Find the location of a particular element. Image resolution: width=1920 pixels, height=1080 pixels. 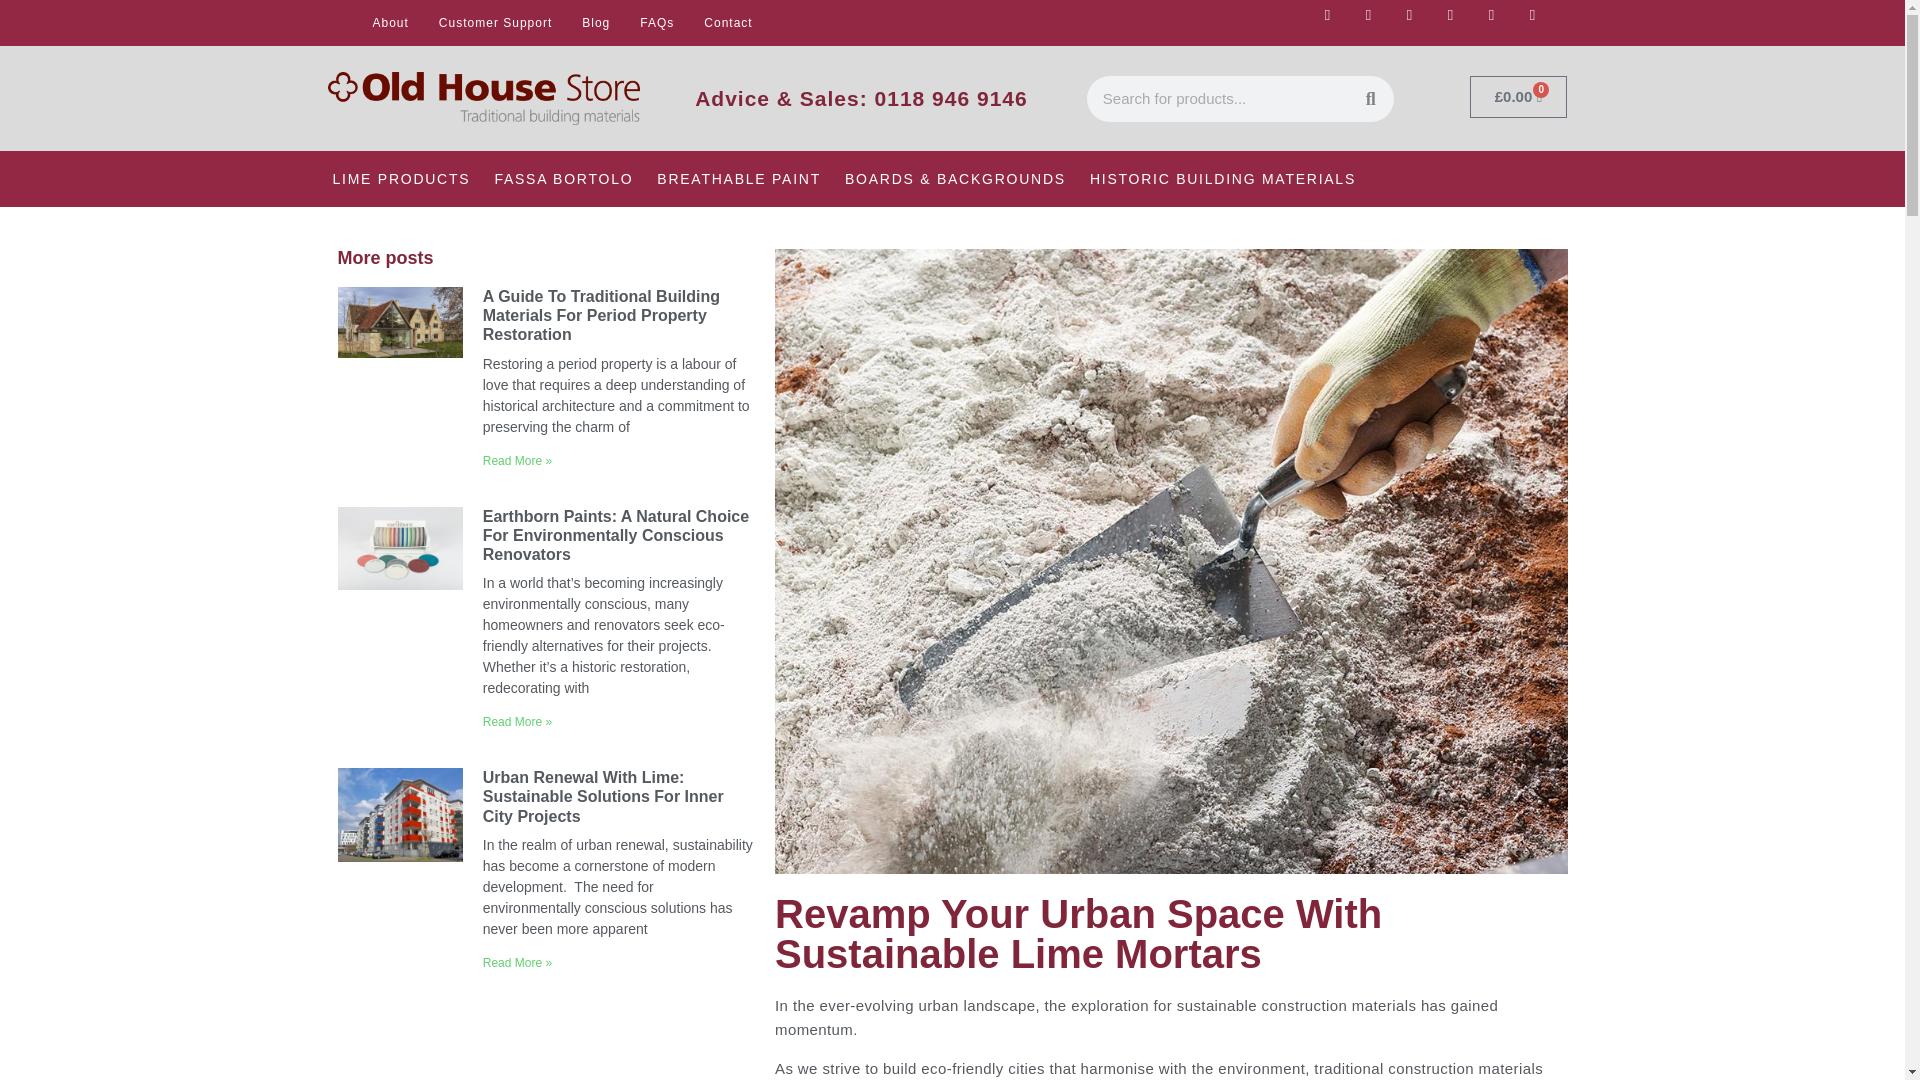

Contact is located at coordinates (728, 23).